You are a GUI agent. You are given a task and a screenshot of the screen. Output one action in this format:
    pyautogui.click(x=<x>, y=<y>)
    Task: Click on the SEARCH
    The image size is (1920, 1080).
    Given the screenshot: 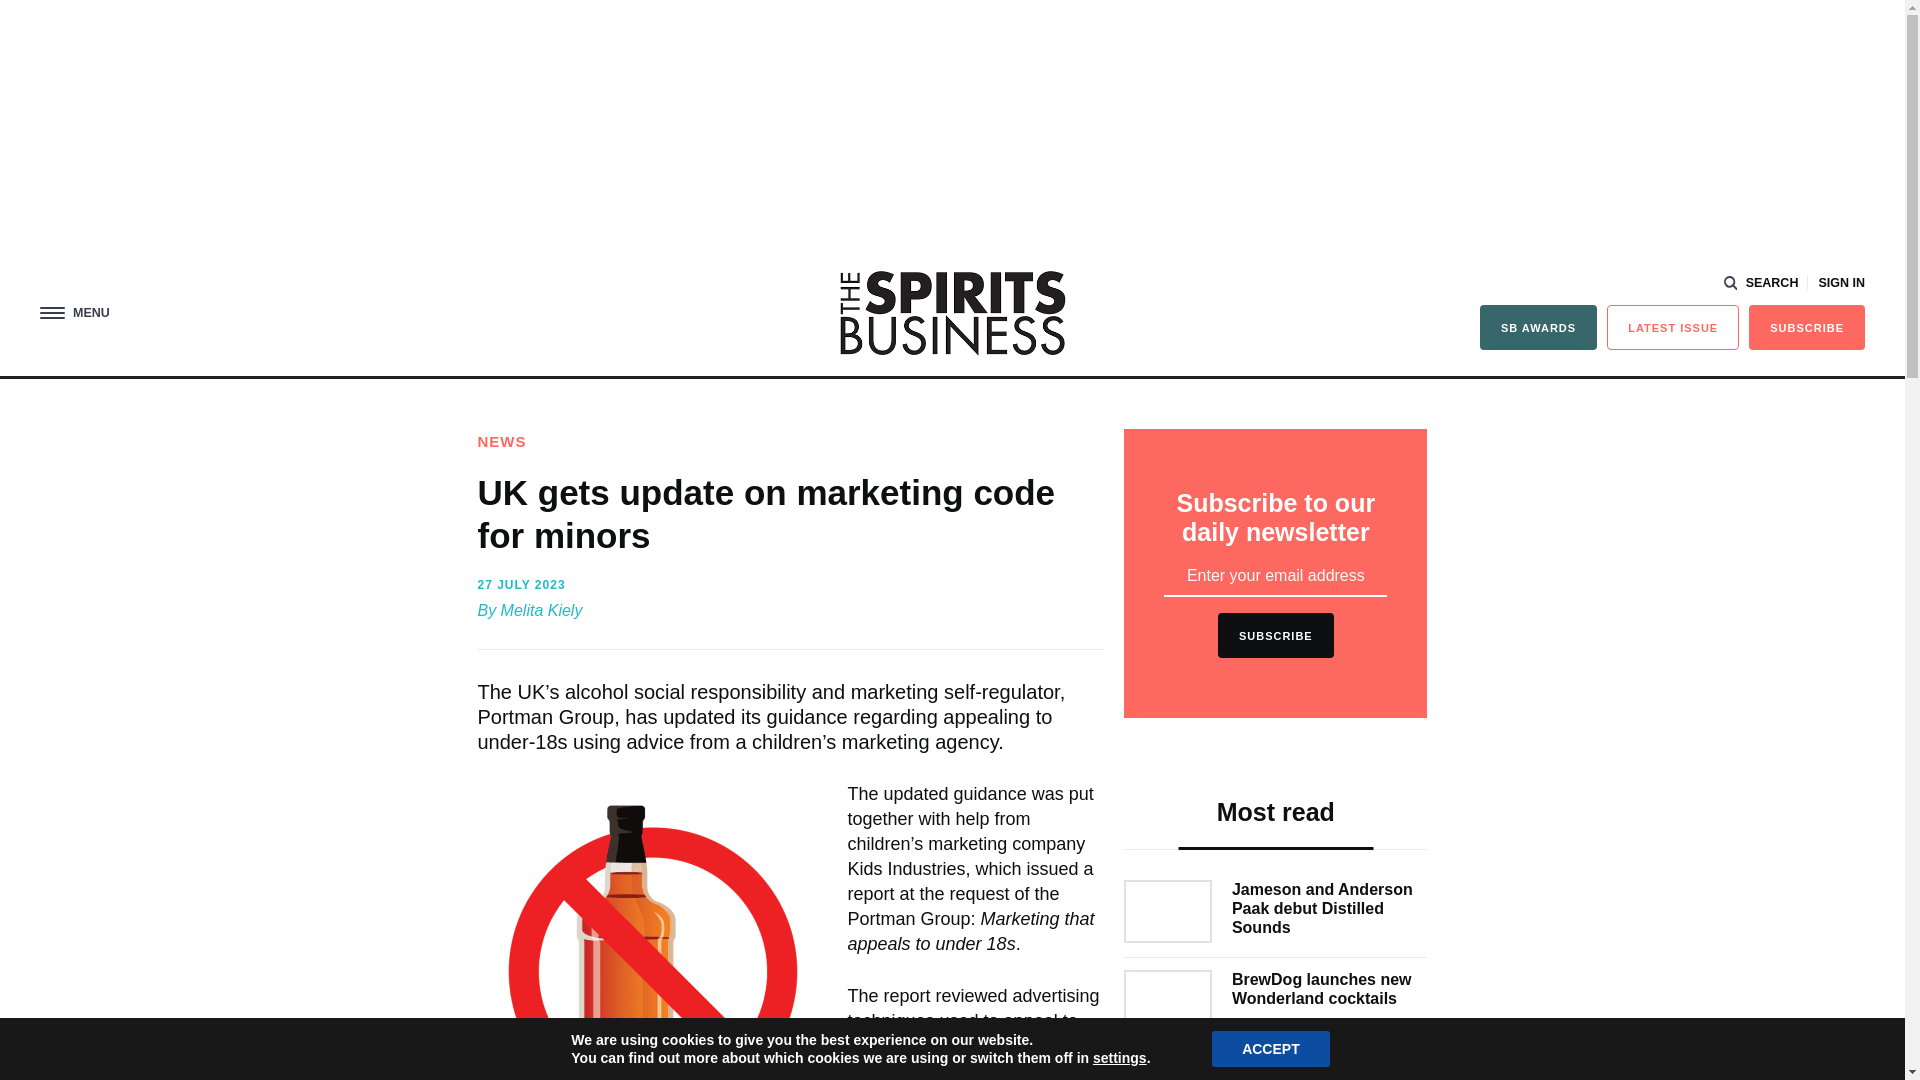 What is the action you would take?
    pyautogui.click(x=1762, y=283)
    